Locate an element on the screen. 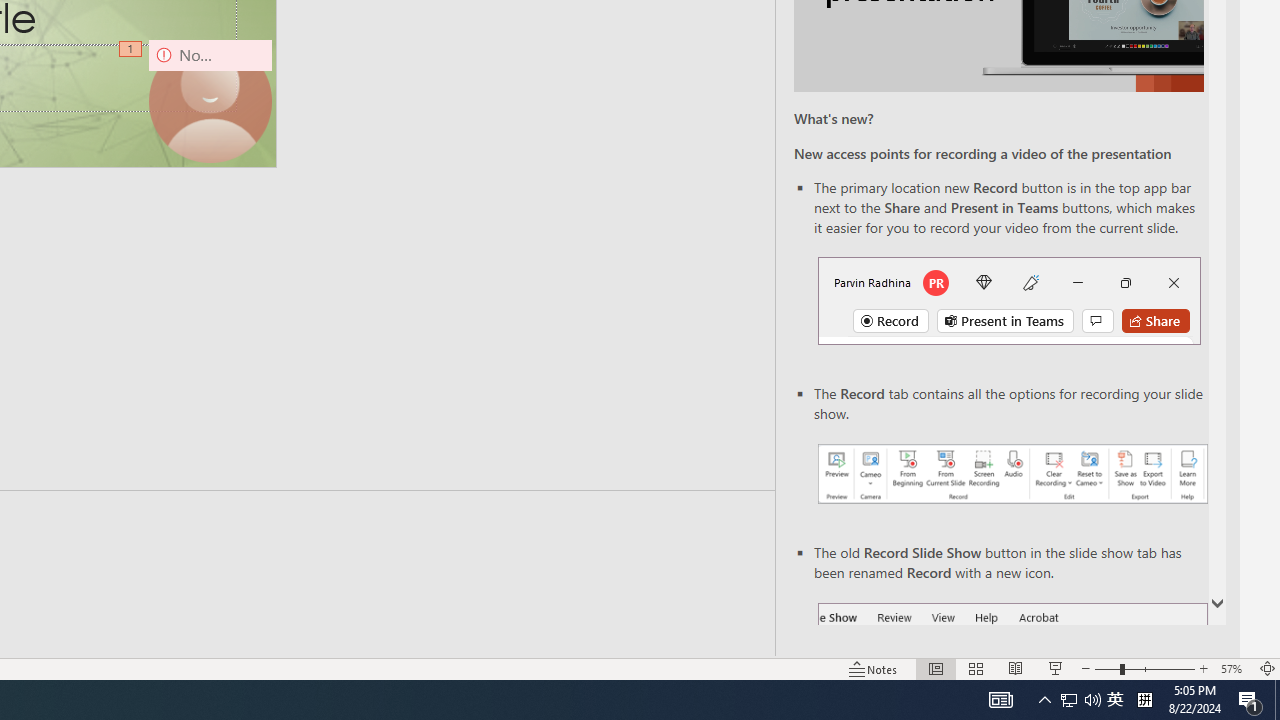 This screenshot has height=720, width=1280. Record your presentations screenshot one is located at coordinates (1012, 474).